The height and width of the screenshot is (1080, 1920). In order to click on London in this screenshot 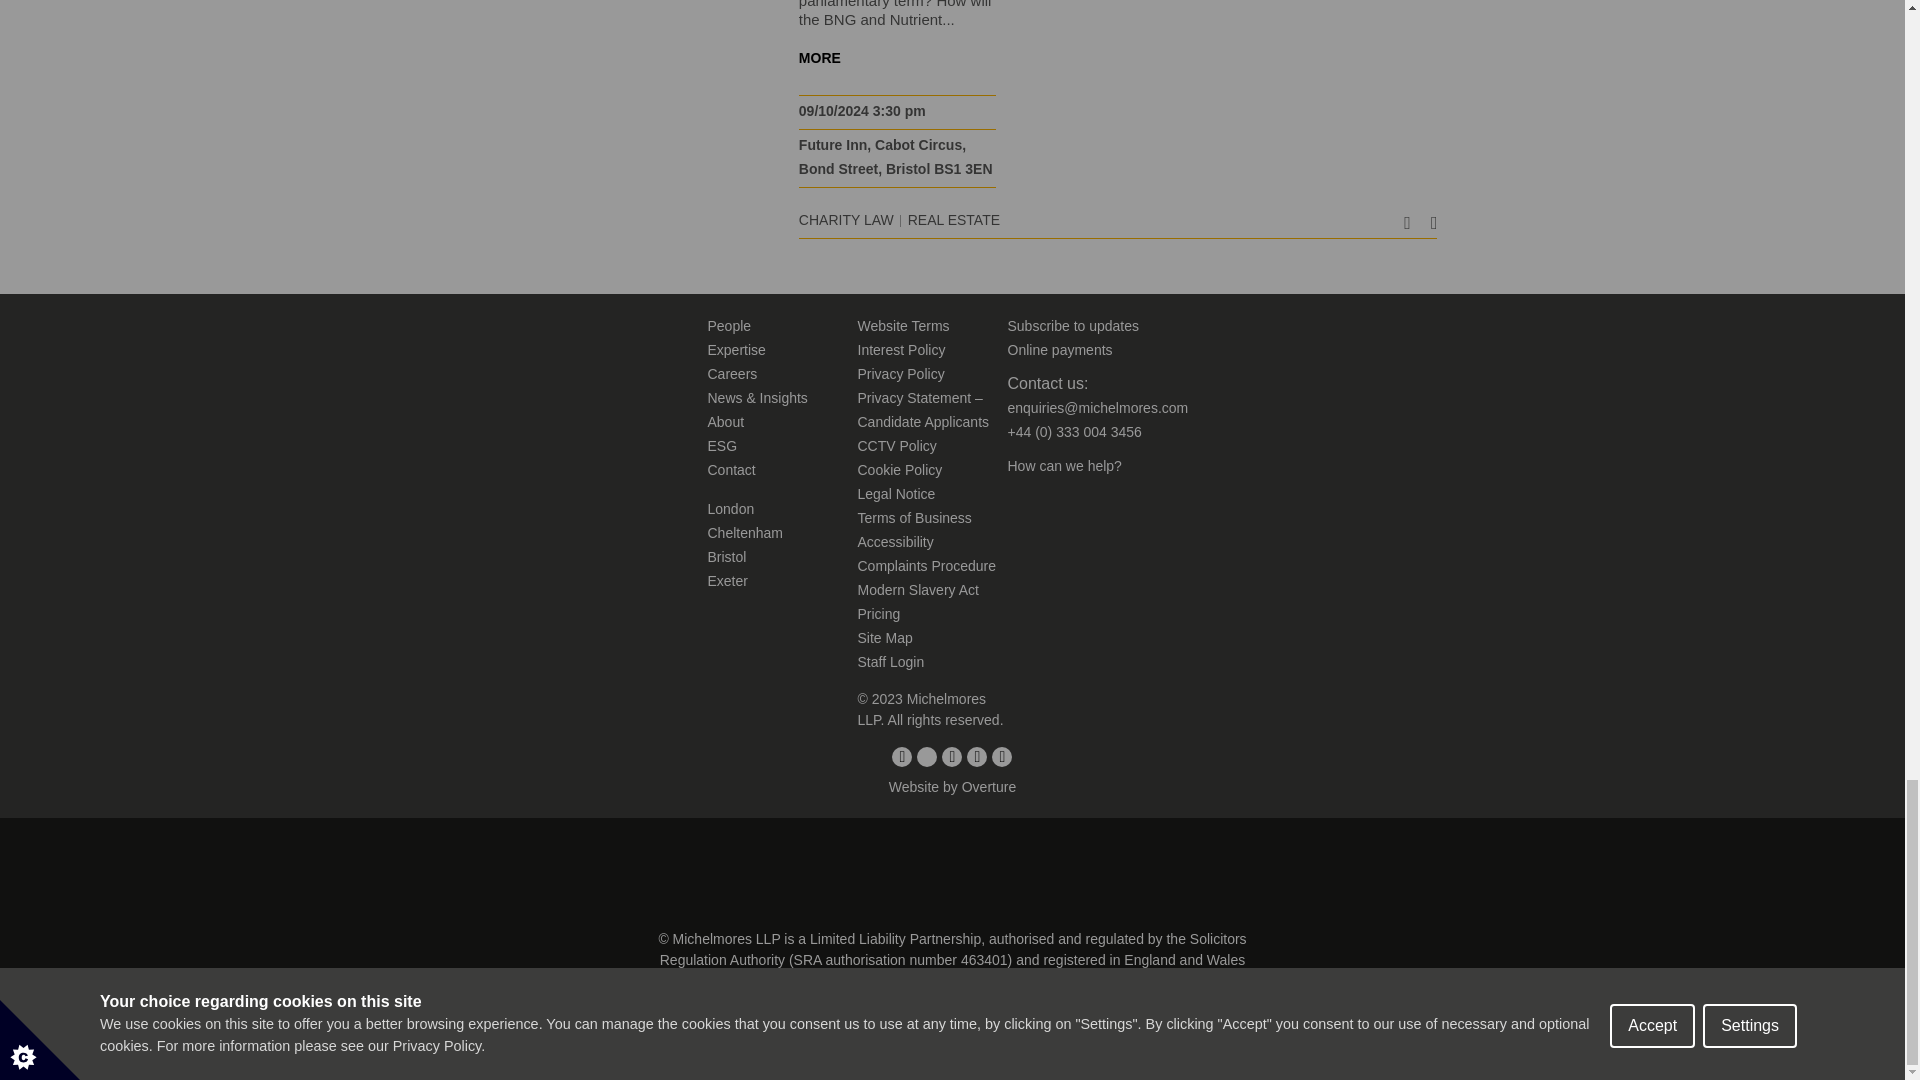, I will do `click(731, 509)`.